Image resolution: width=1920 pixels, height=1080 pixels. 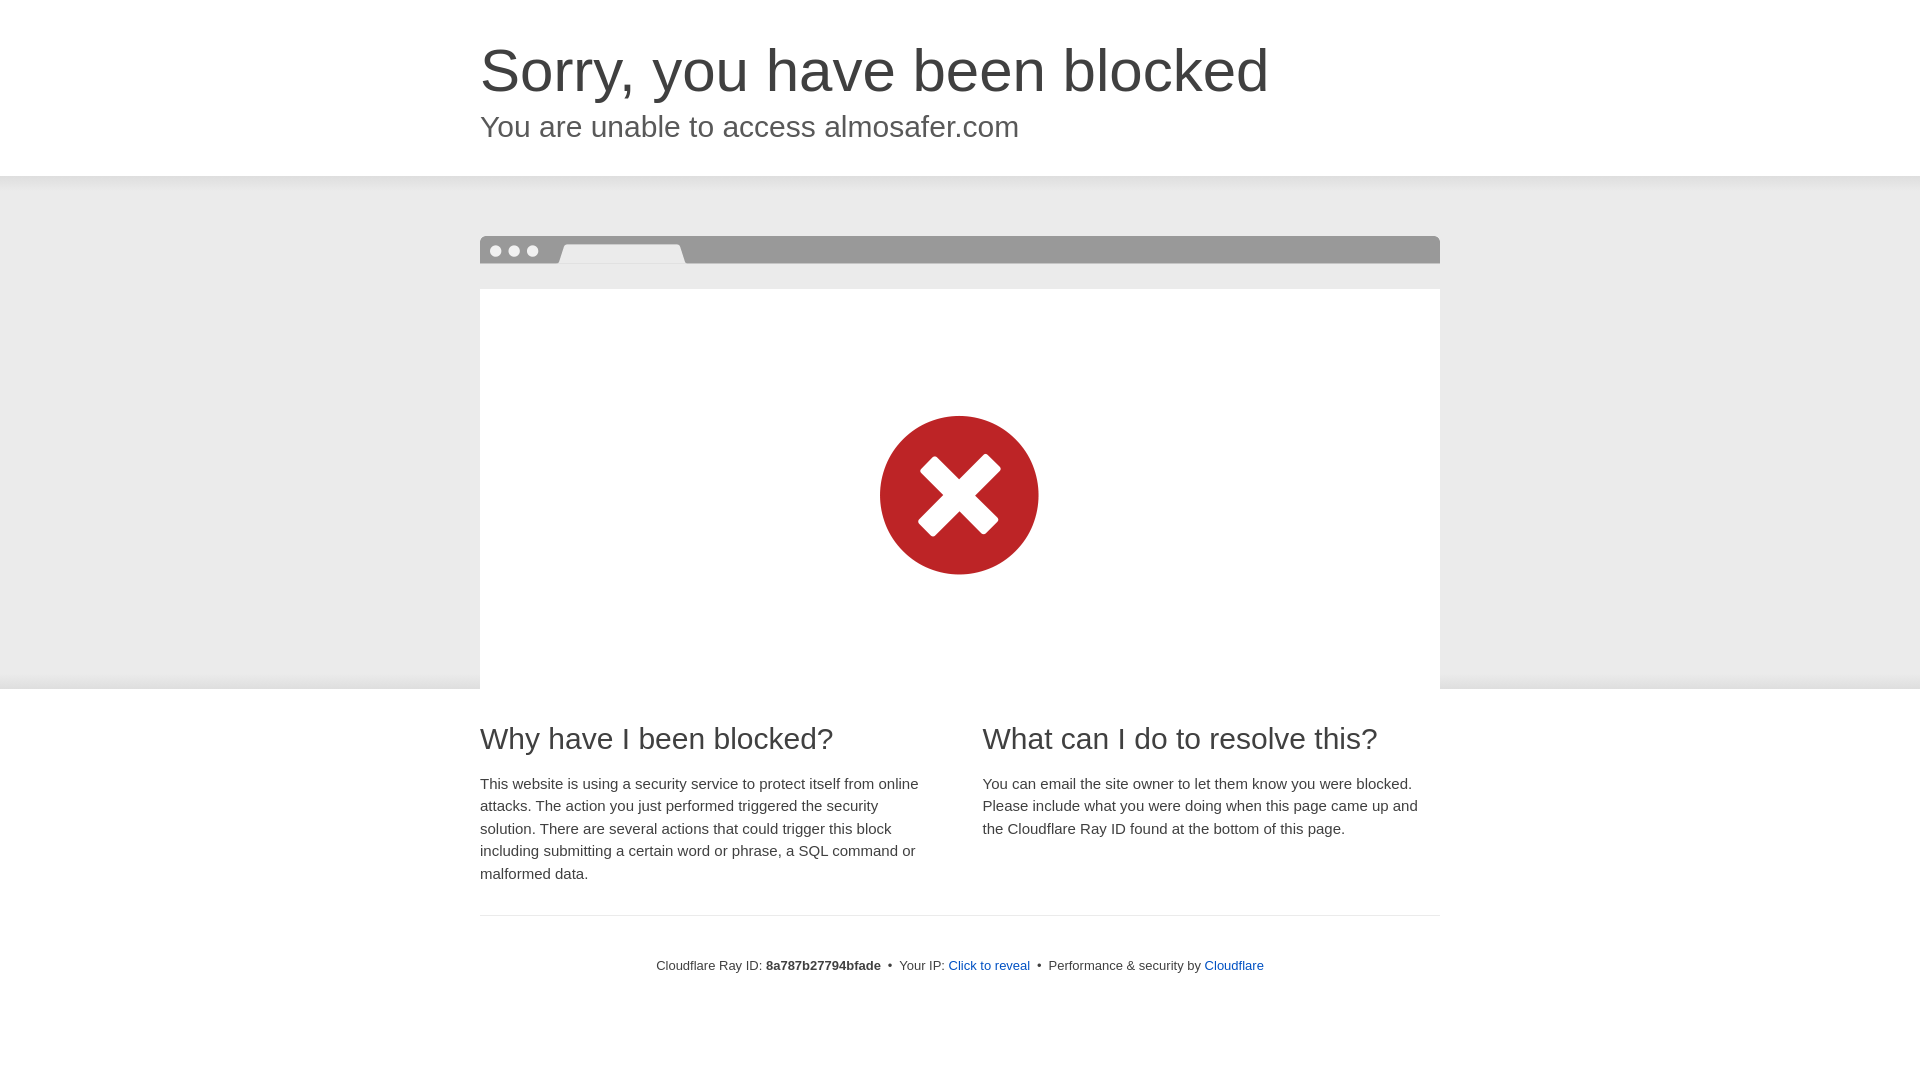 I want to click on Cloudflare, so click(x=1234, y=965).